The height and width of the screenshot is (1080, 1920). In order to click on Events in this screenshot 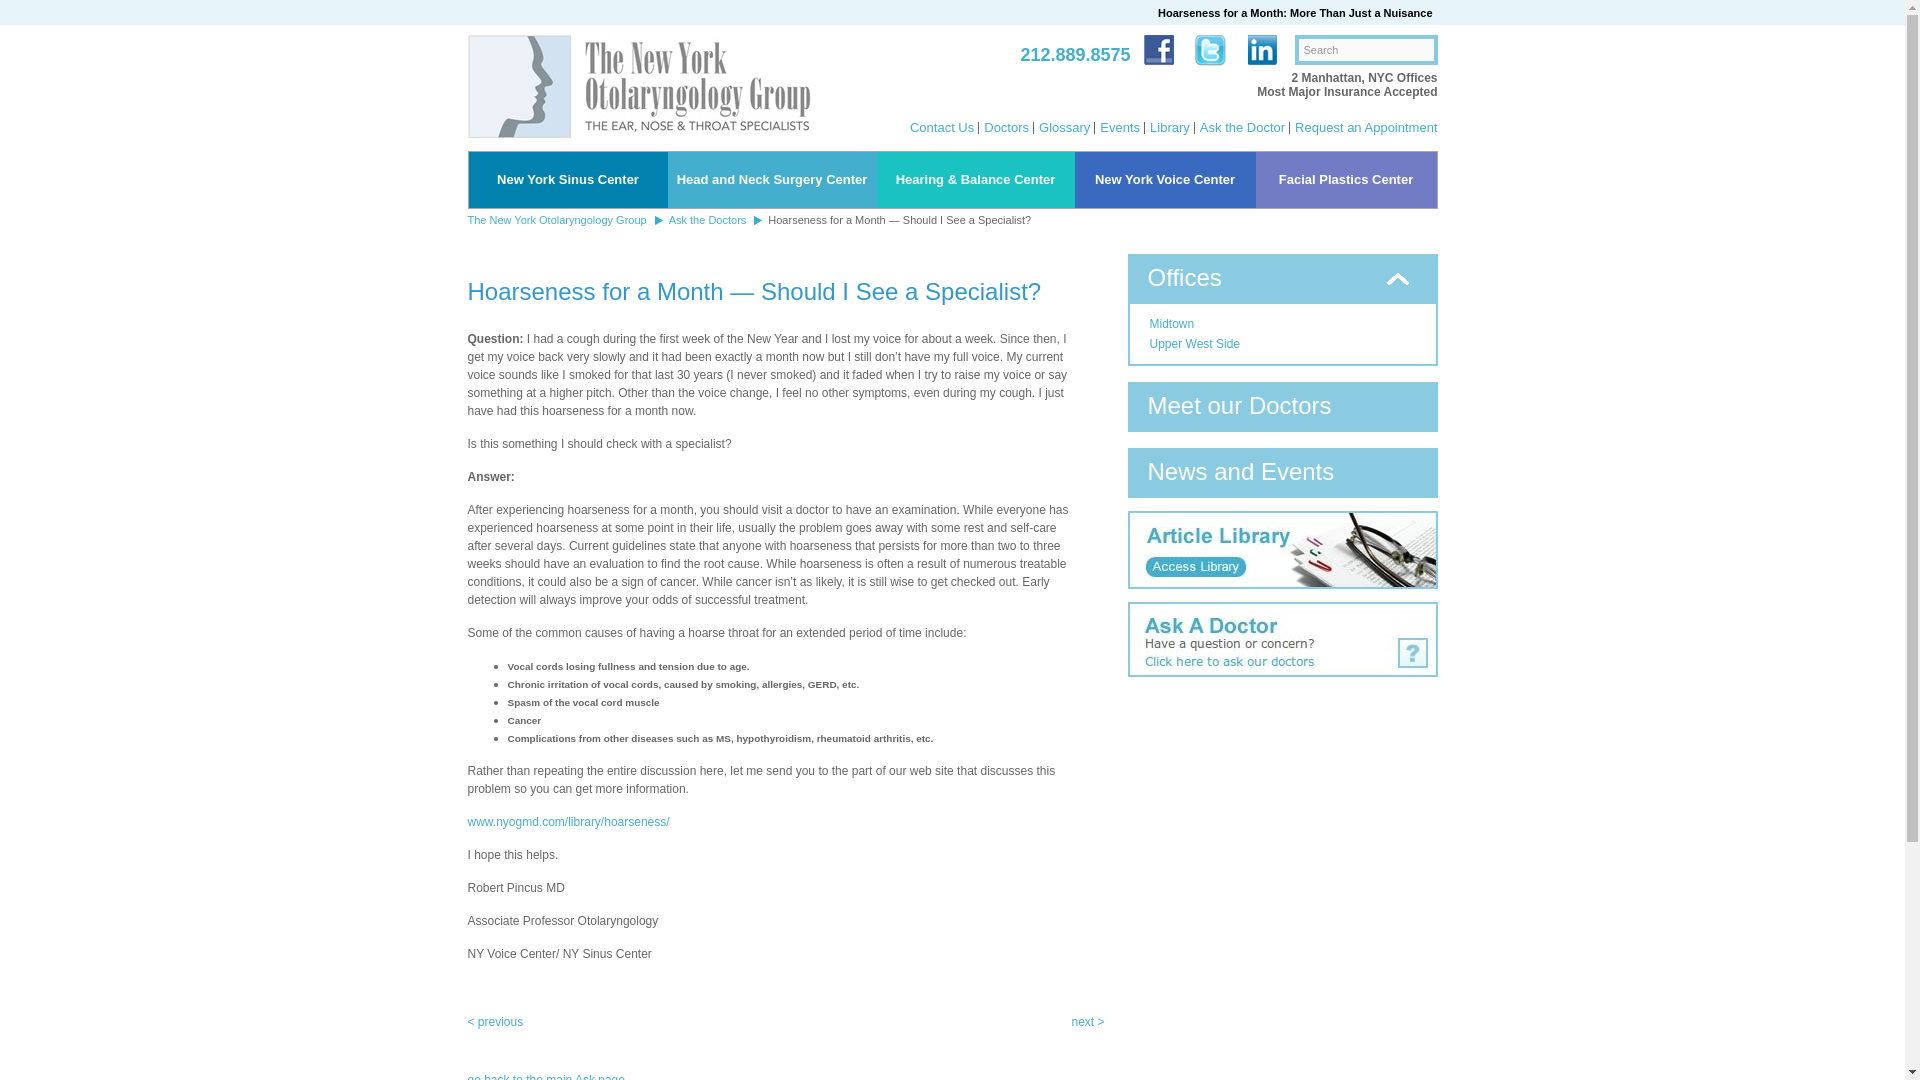, I will do `click(1120, 127)`.